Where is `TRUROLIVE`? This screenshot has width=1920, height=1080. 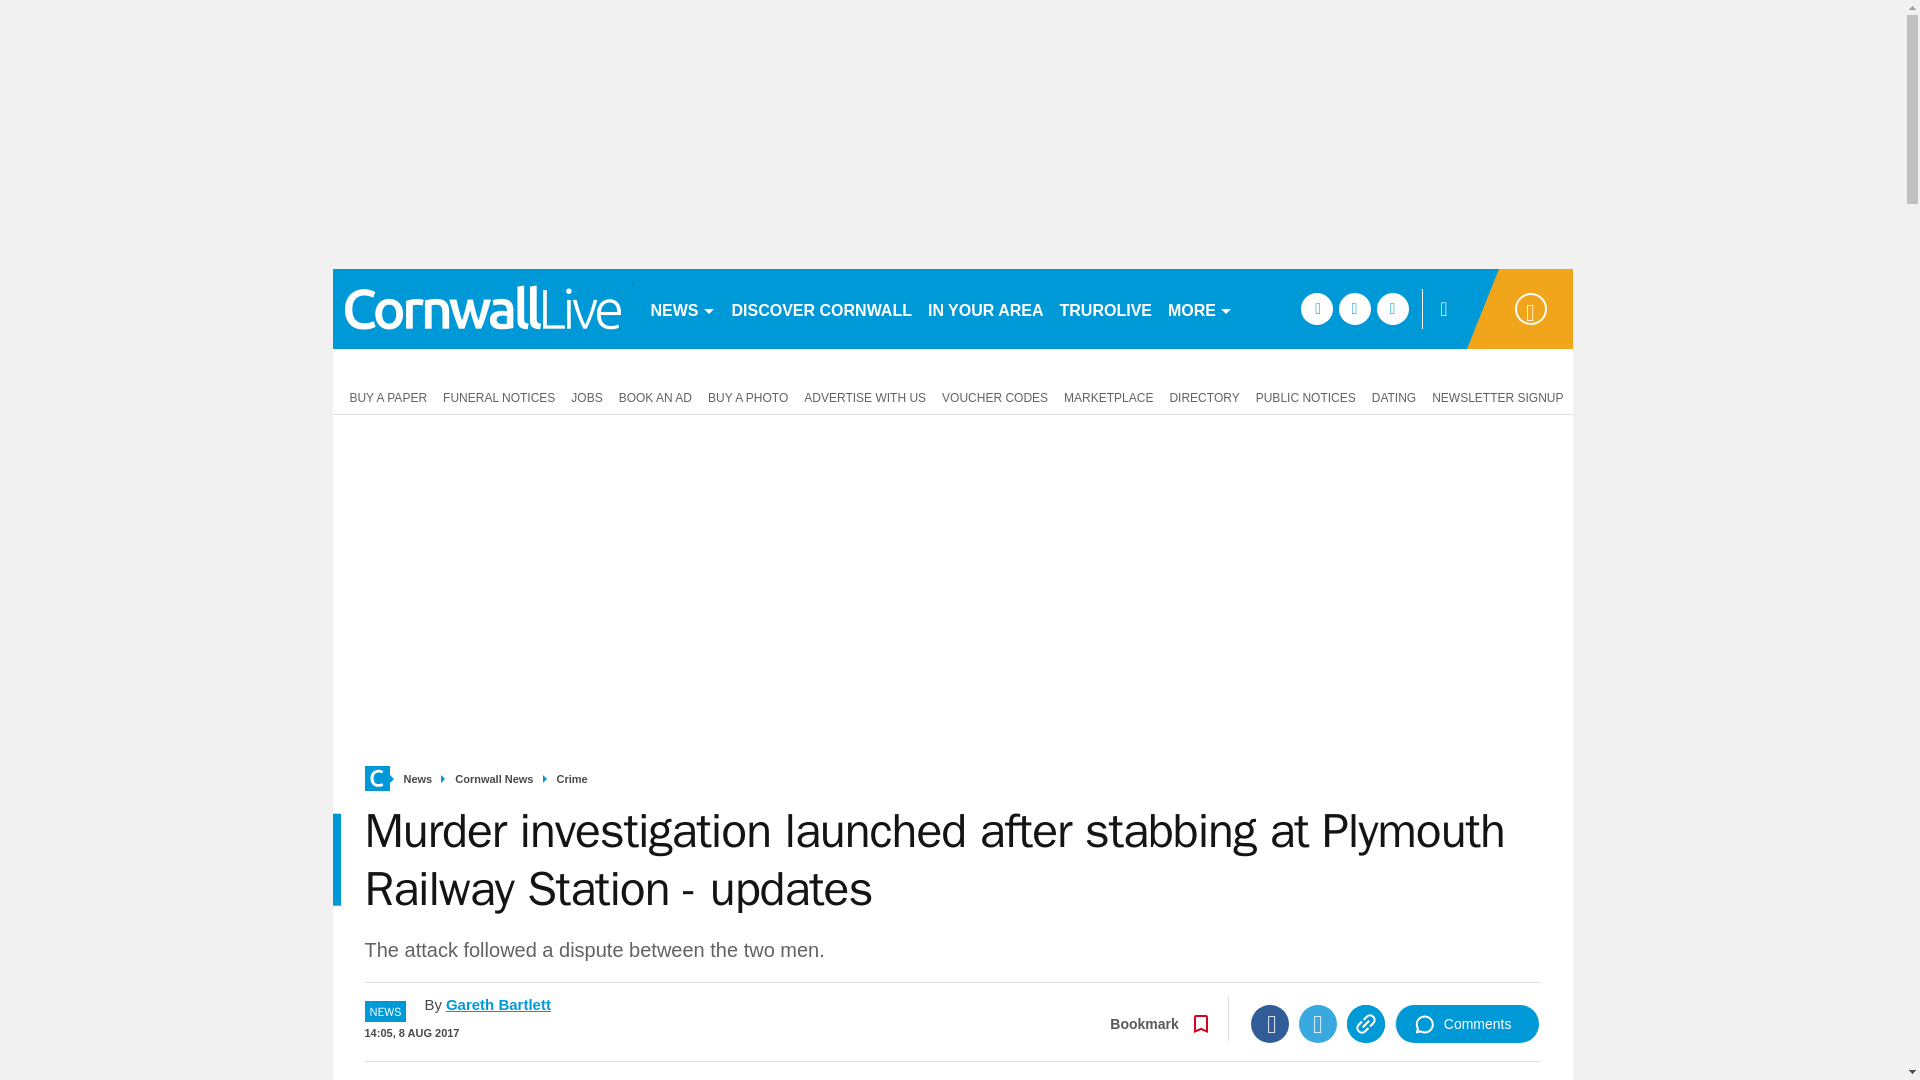 TRUROLIVE is located at coordinates (1106, 308).